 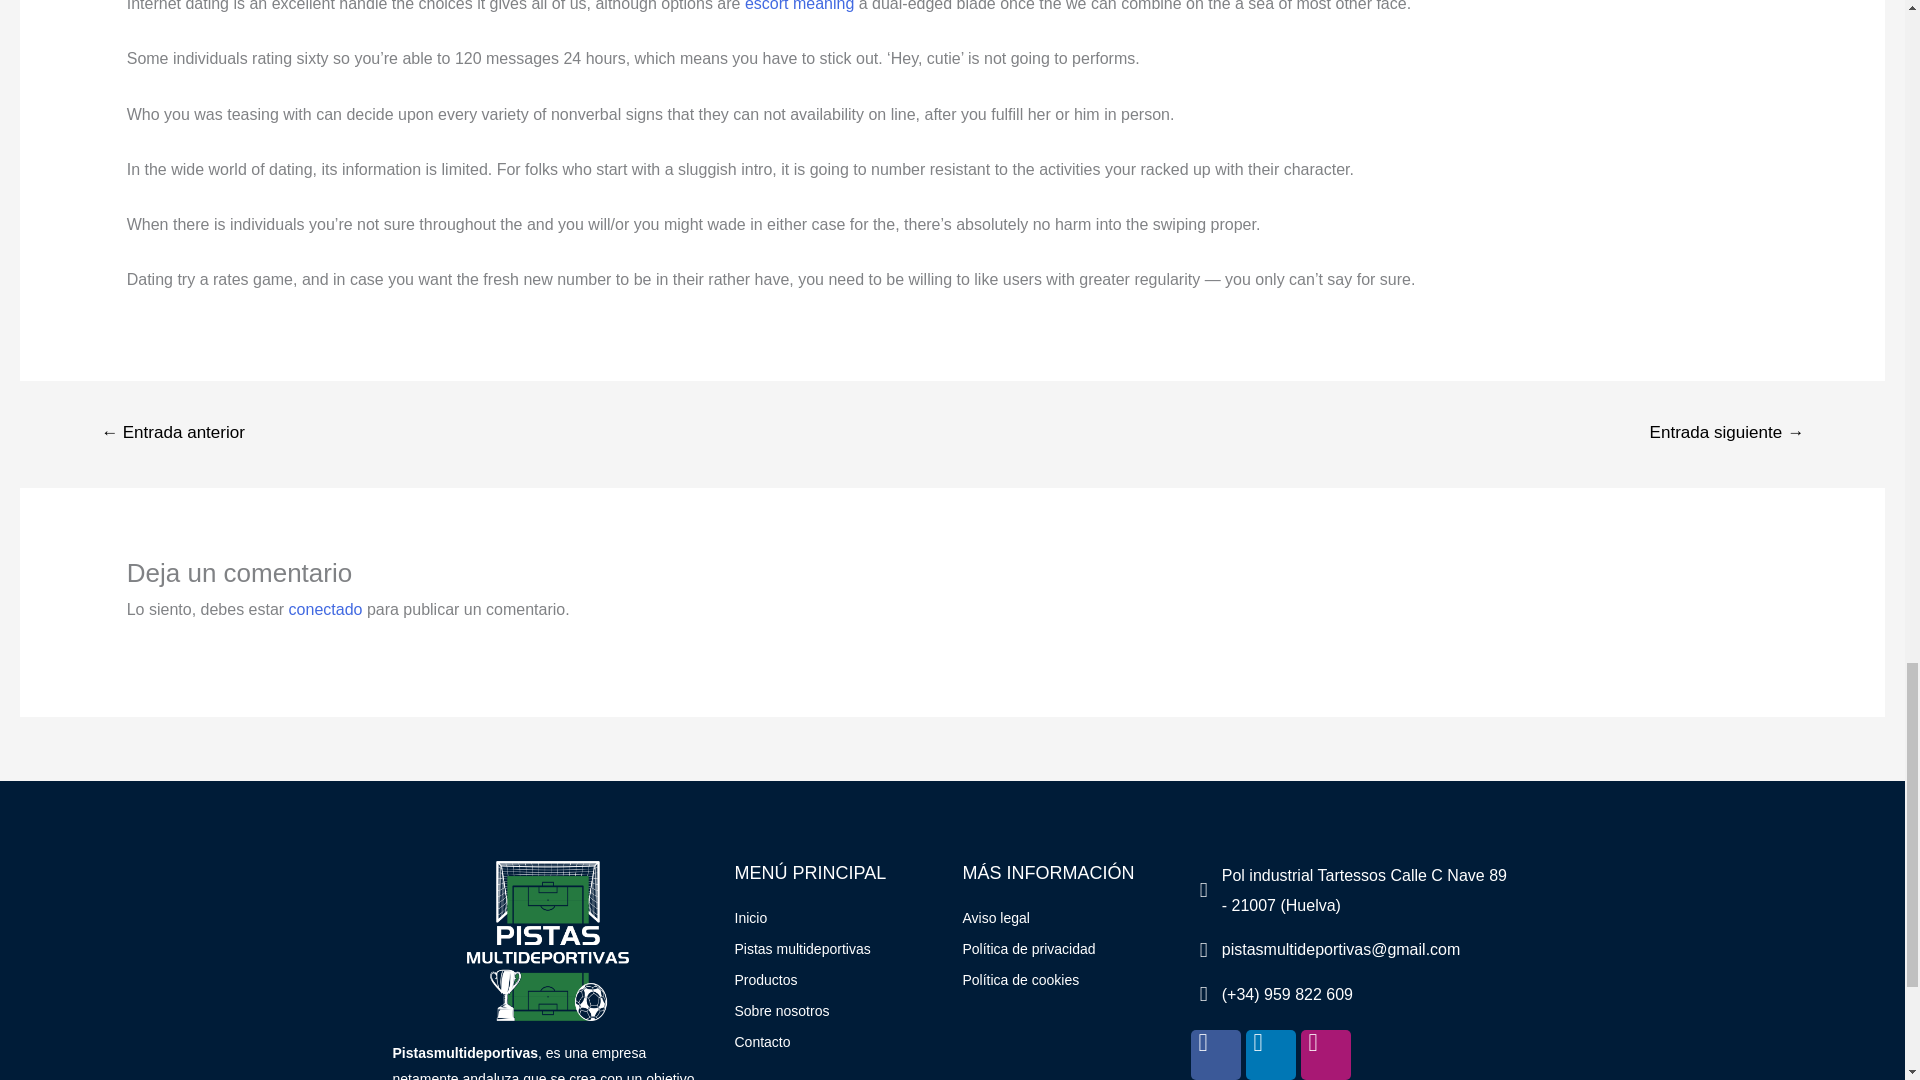 What do you see at coordinates (326, 608) in the screenshot?
I see `conectado` at bounding box center [326, 608].